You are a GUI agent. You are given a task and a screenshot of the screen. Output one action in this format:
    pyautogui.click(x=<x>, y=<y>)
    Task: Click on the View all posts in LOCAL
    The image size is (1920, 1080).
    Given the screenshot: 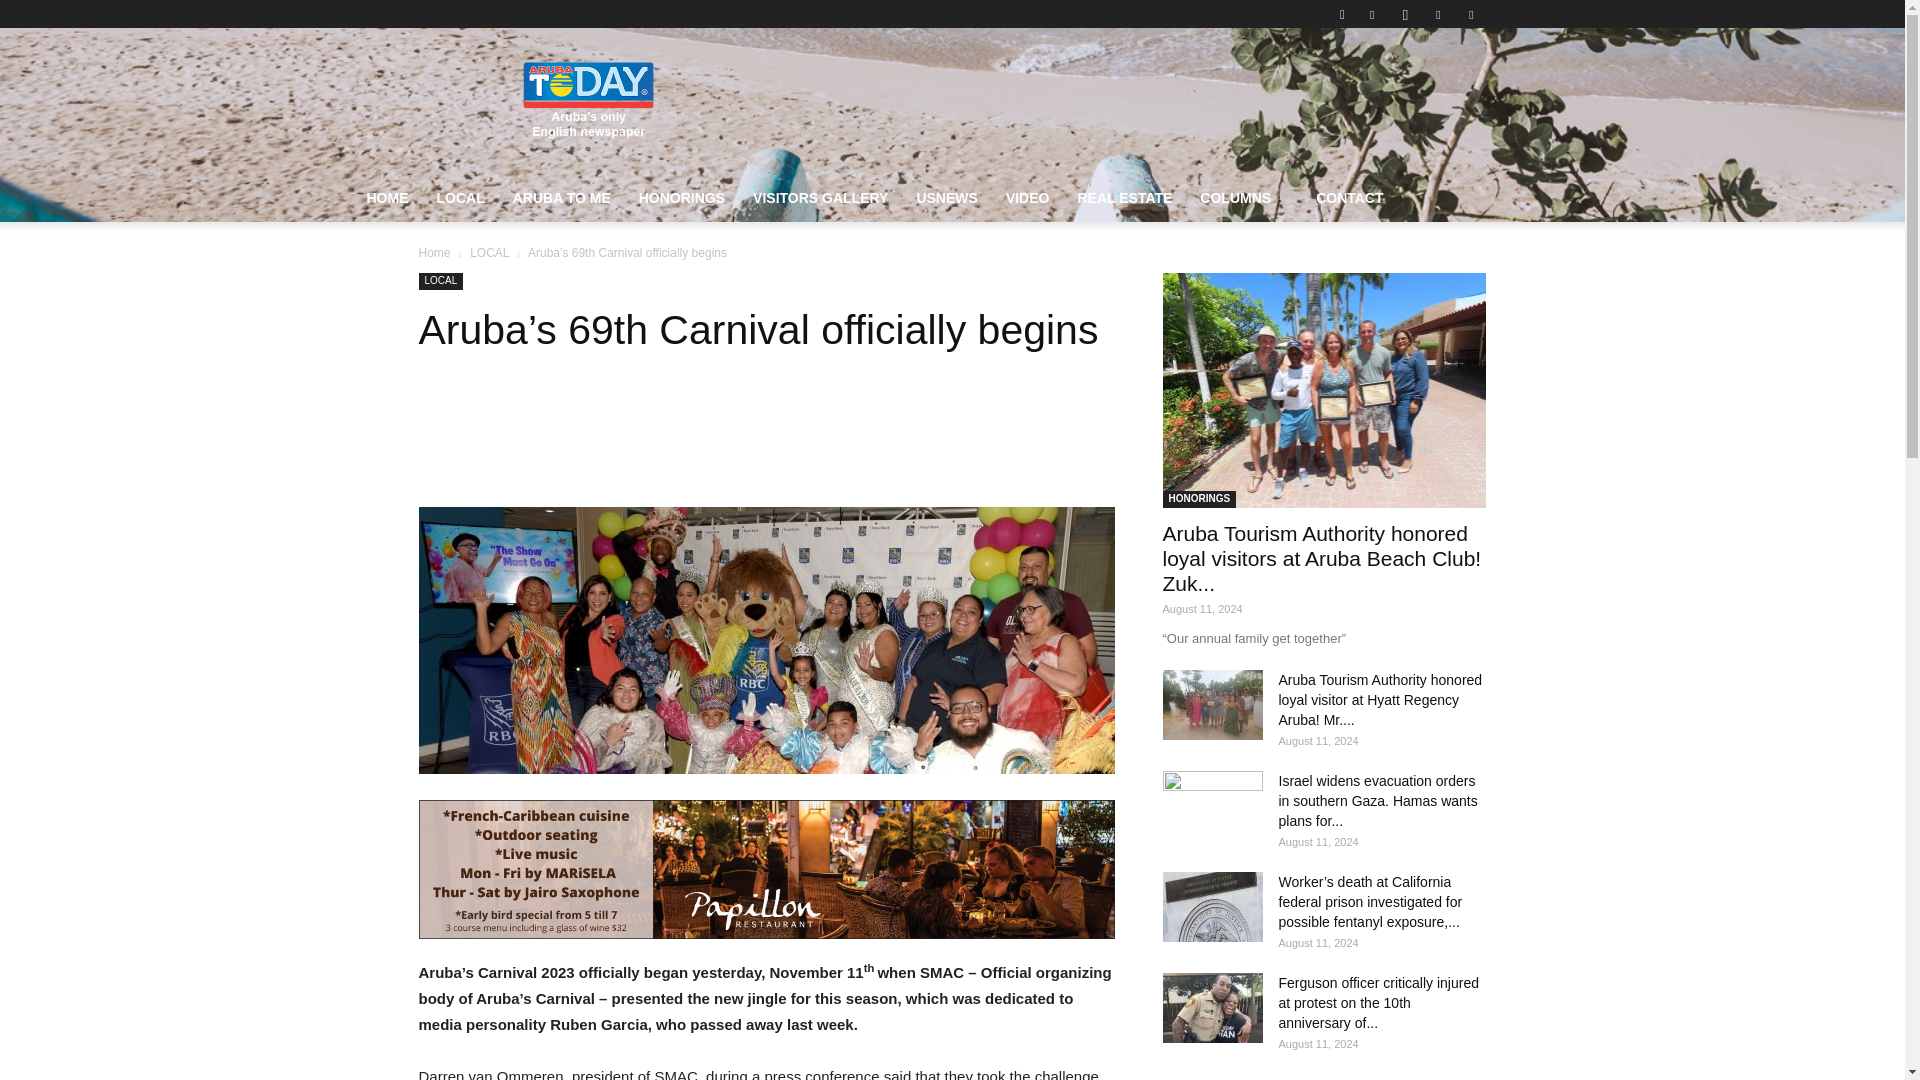 What is the action you would take?
    pyautogui.click(x=489, y=253)
    